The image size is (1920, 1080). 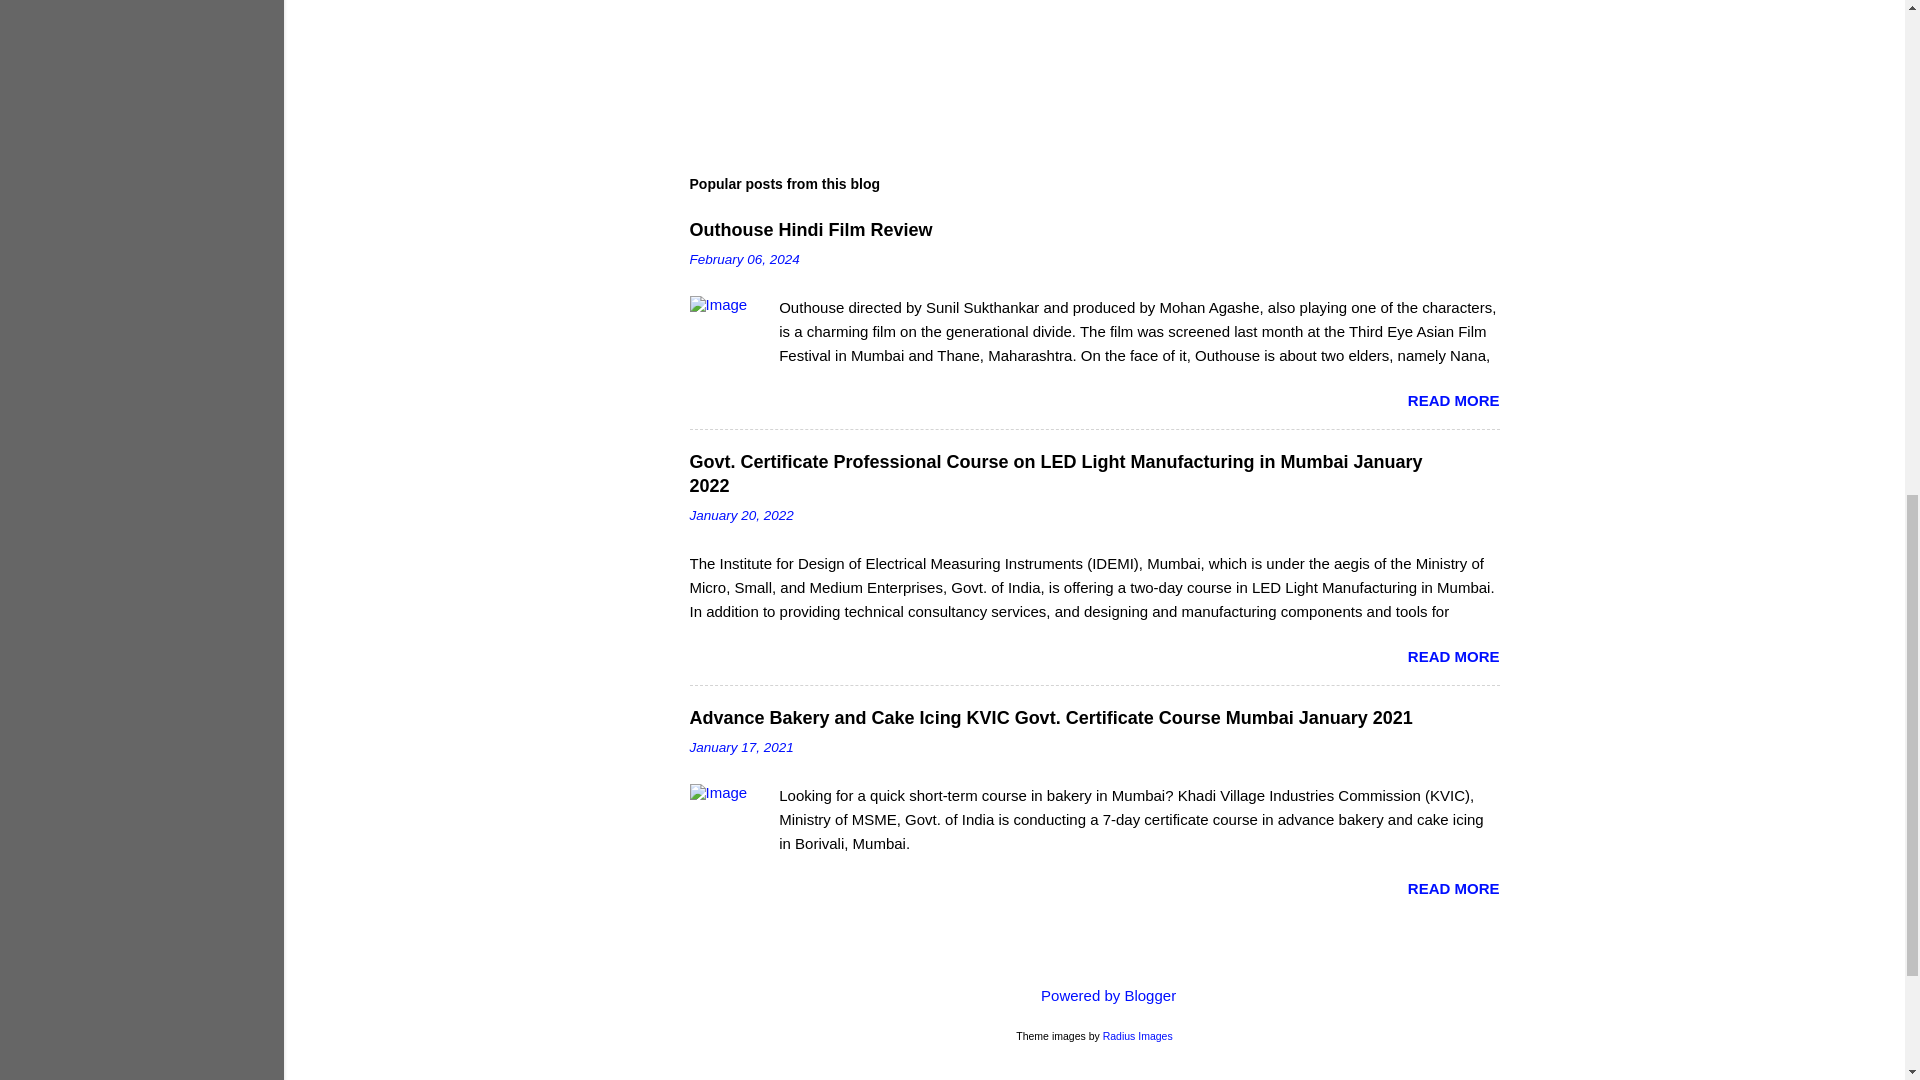 What do you see at coordinates (1453, 400) in the screenshot?
I see `READ MORE` at bounding box center [1453, 400].